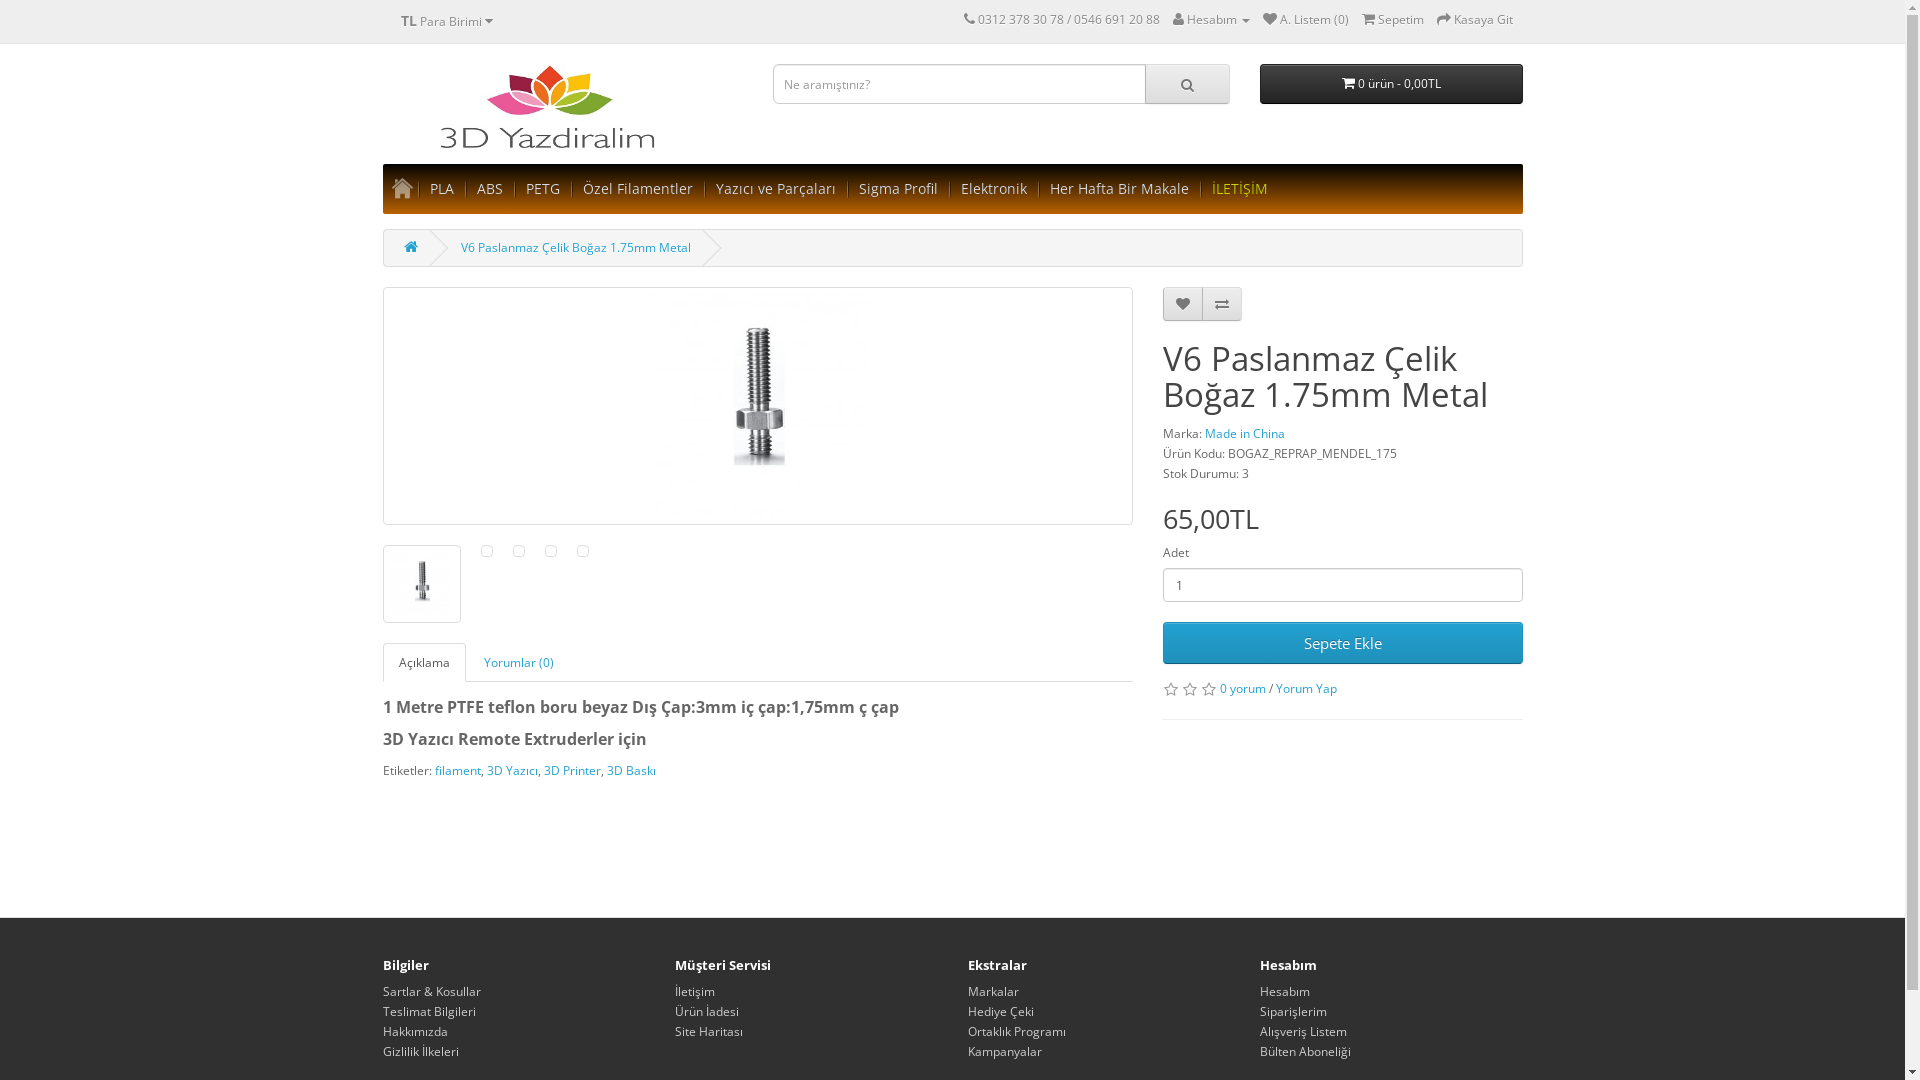  I want to click on TL Para Birimi, so click(447, 21).